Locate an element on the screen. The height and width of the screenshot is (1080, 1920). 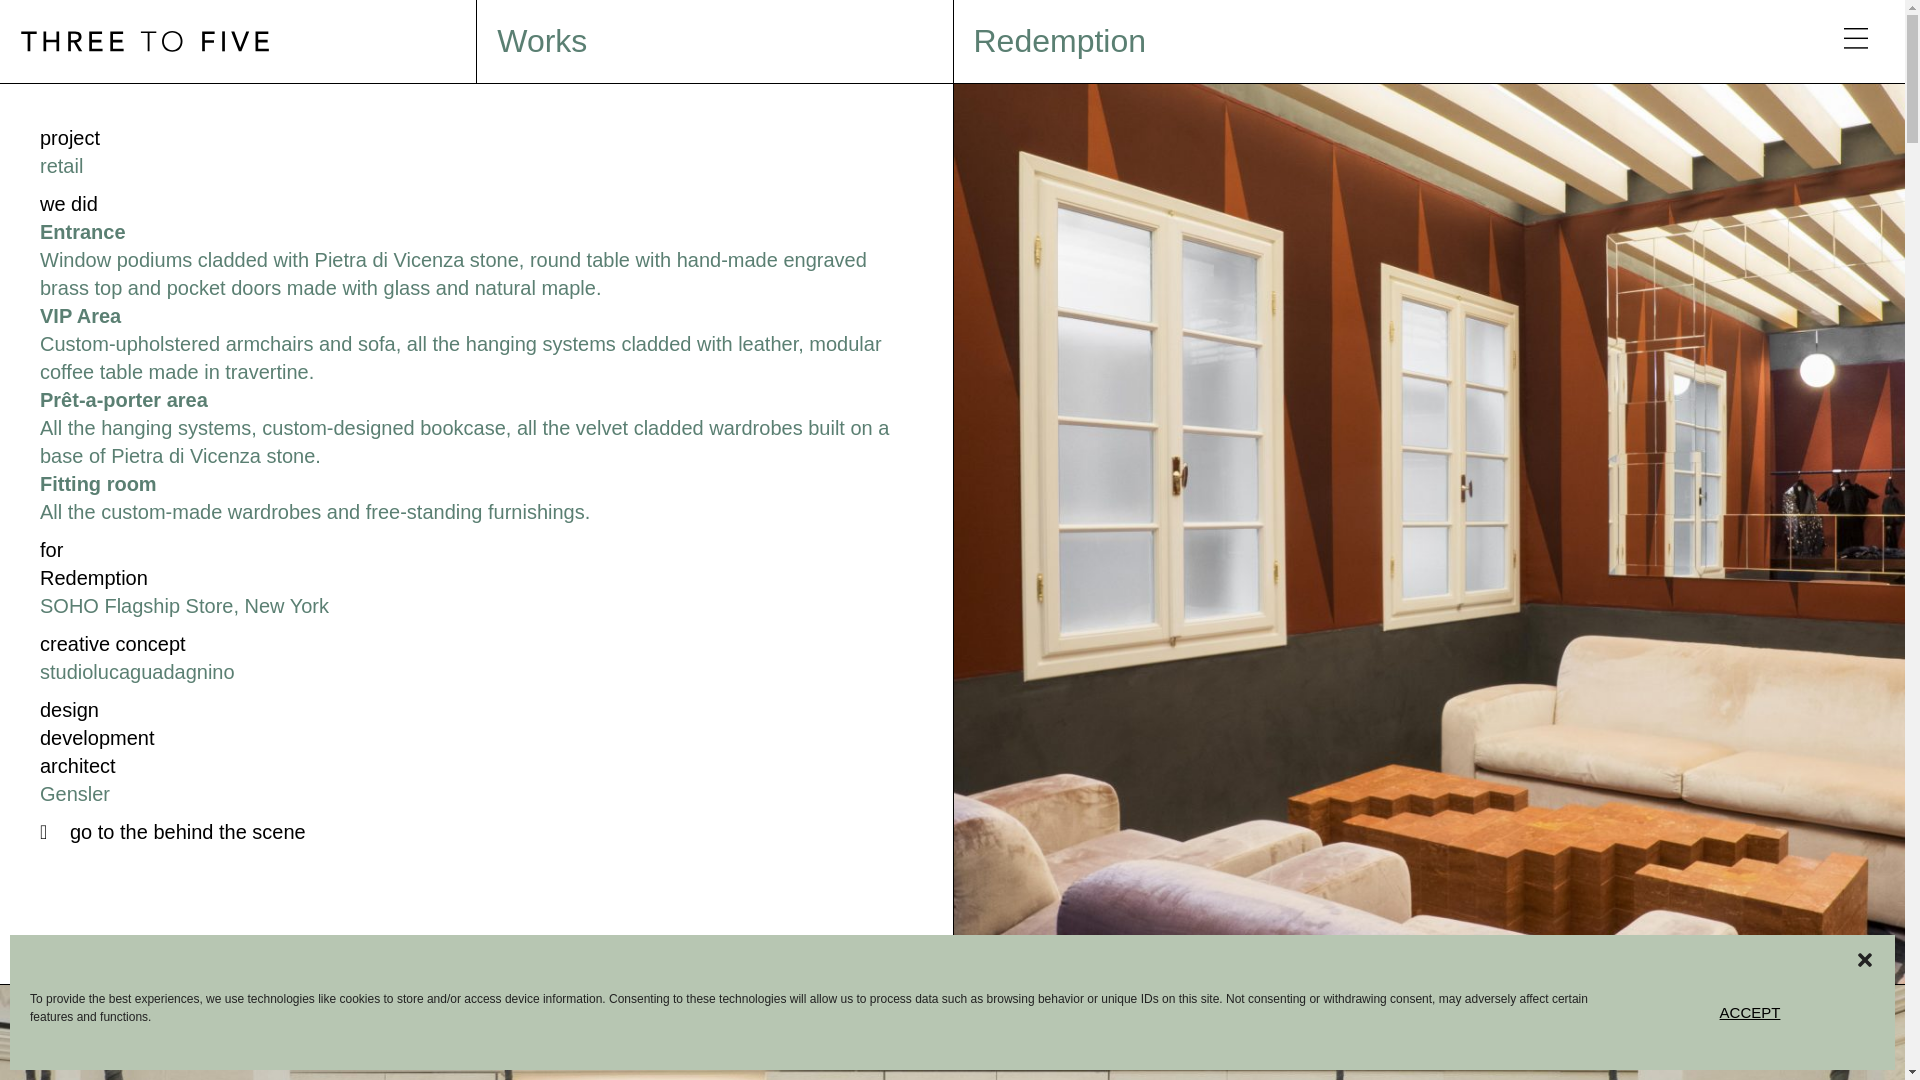
Works is located at coordinates (542, 40).